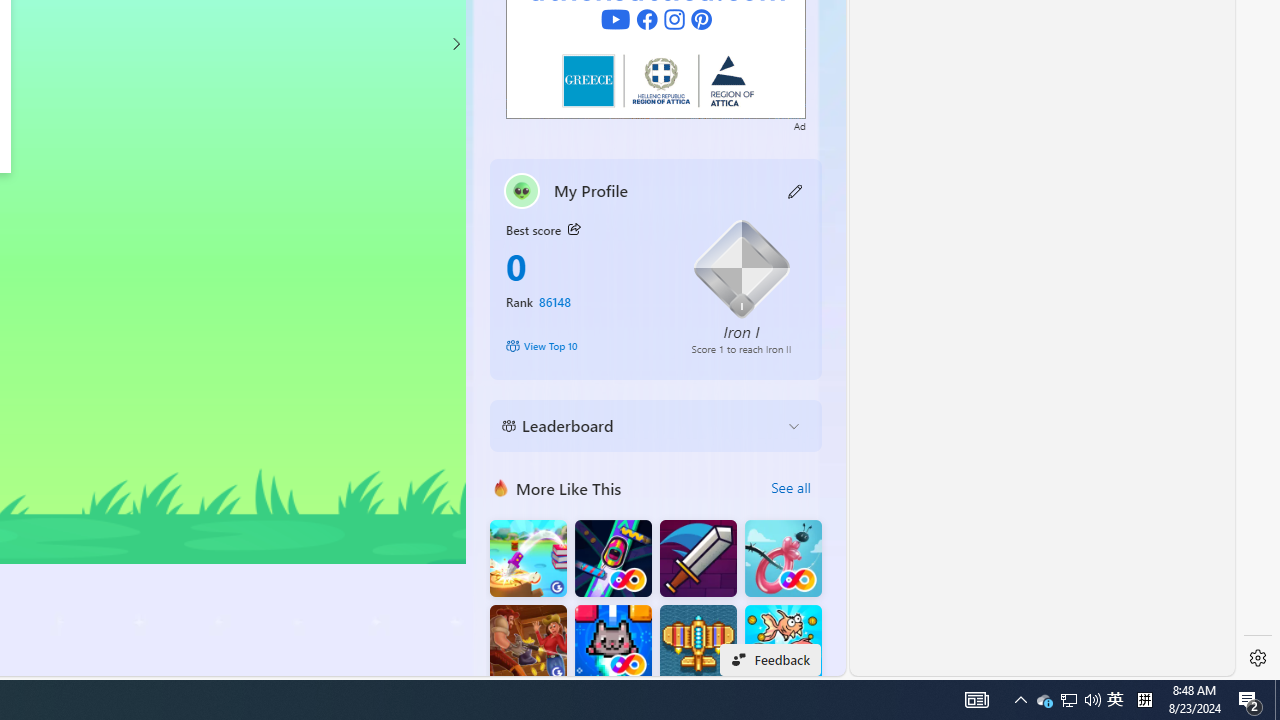 The height and width of the screenshot is (720, 1280). What do you see at coordinates (790, 488) in the screenshot?
I see `See all` at bounding box center [790, 488].